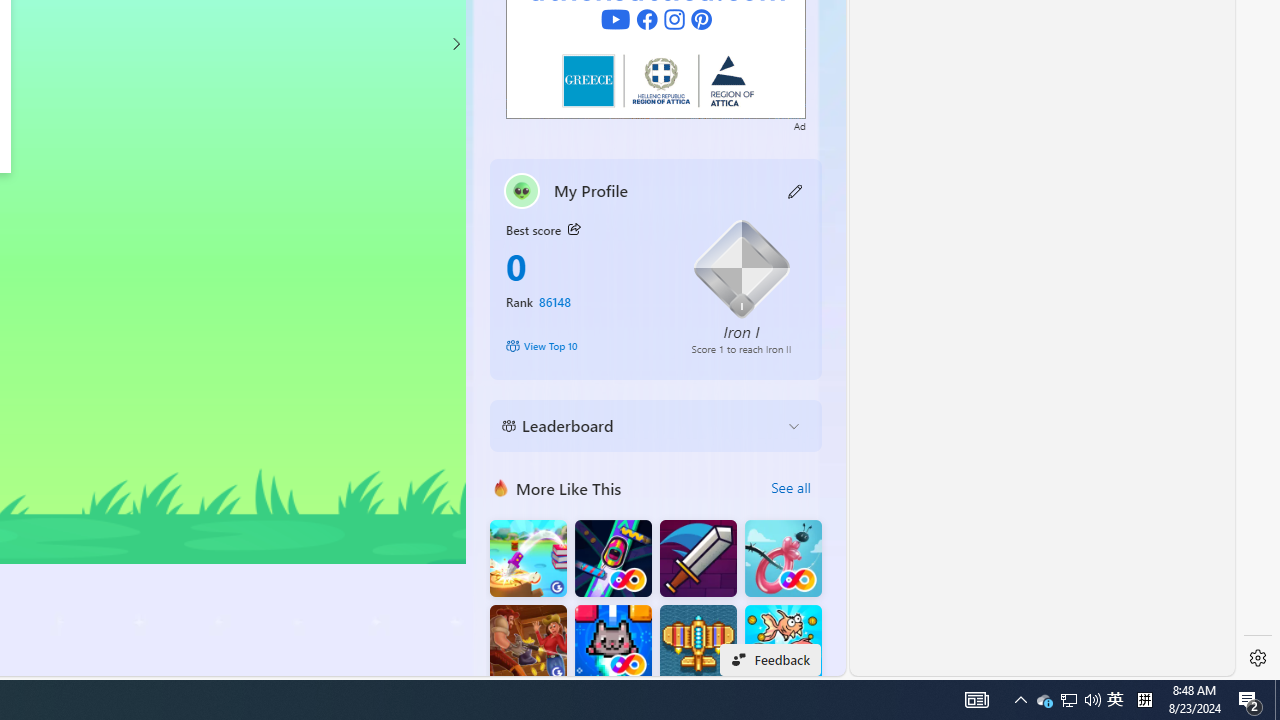 The height and width of the screenshot is (720, 1280). What do you see at coordinates (790, 488) in the screenshot?
I see `See all` at bounding box center [790, 488].